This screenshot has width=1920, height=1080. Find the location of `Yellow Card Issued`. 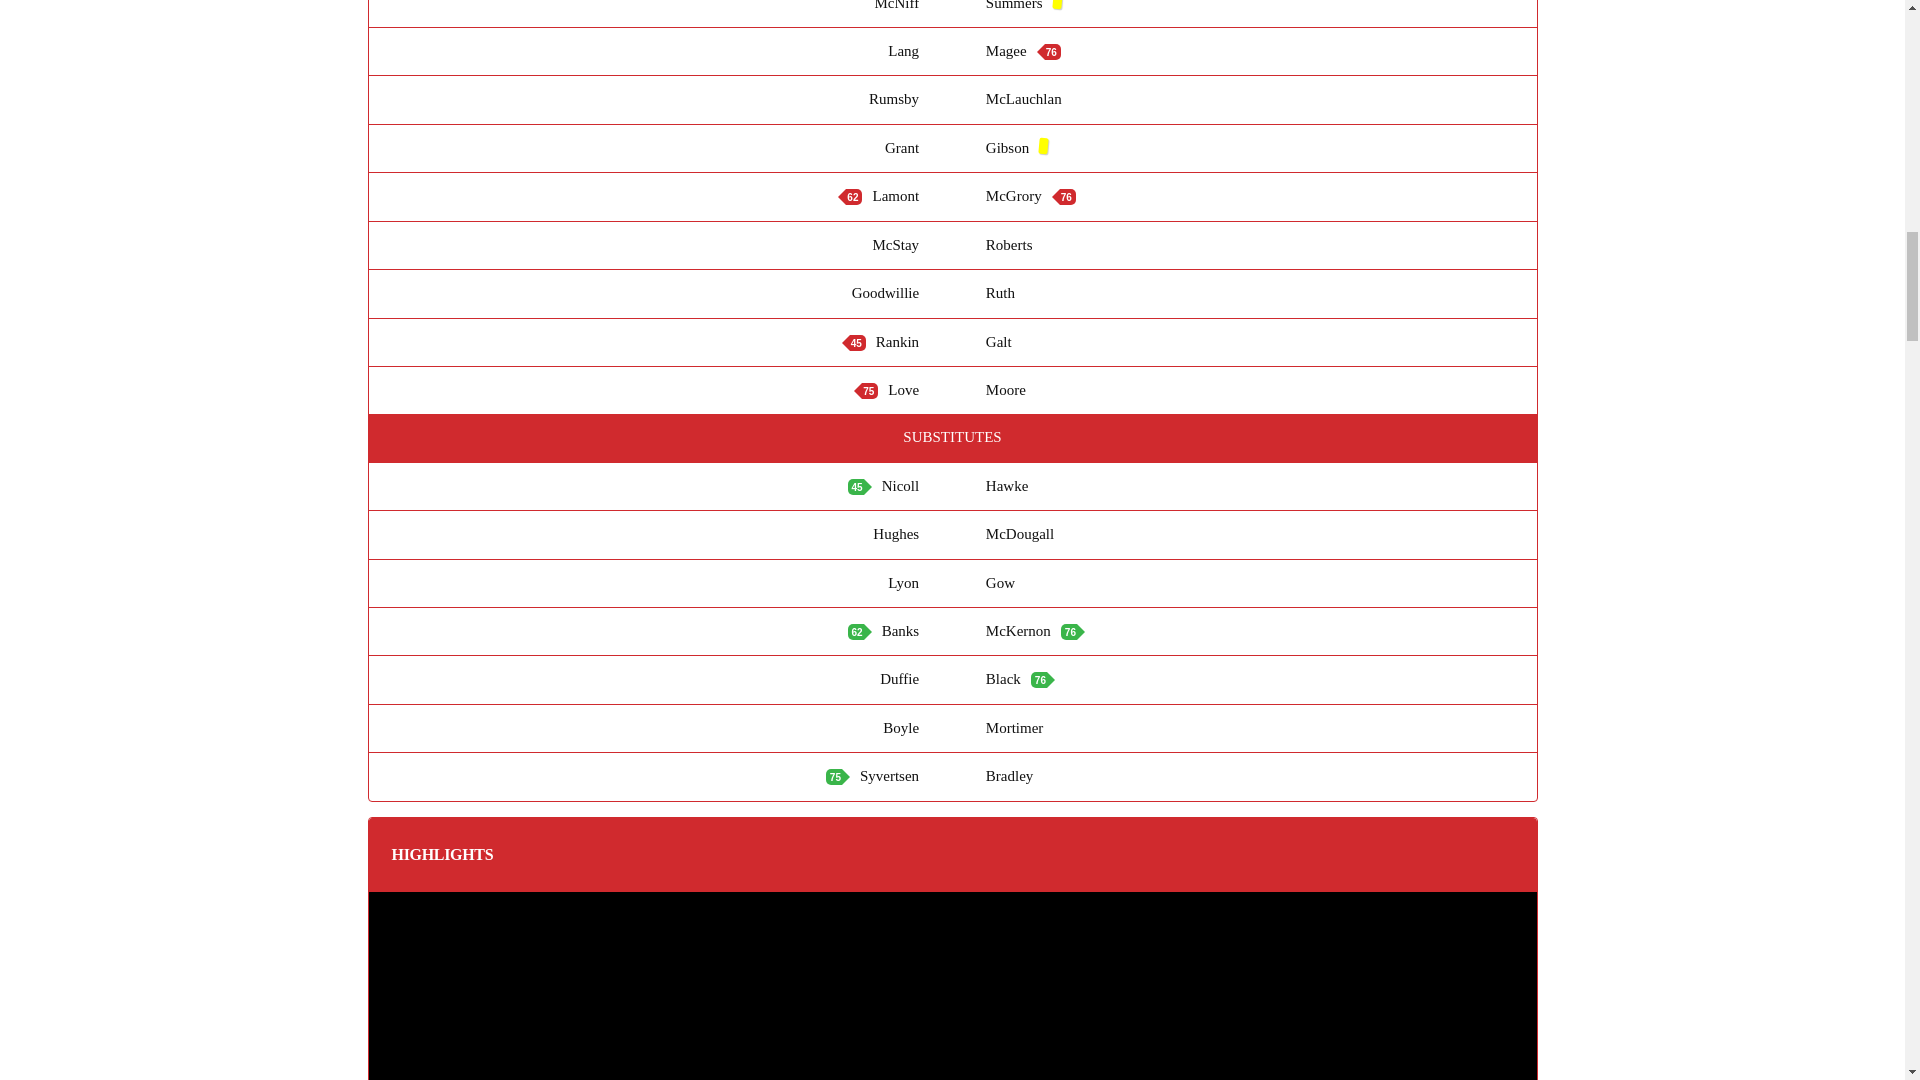

Yellow Card Issued is located at coordinates (1056, 4).